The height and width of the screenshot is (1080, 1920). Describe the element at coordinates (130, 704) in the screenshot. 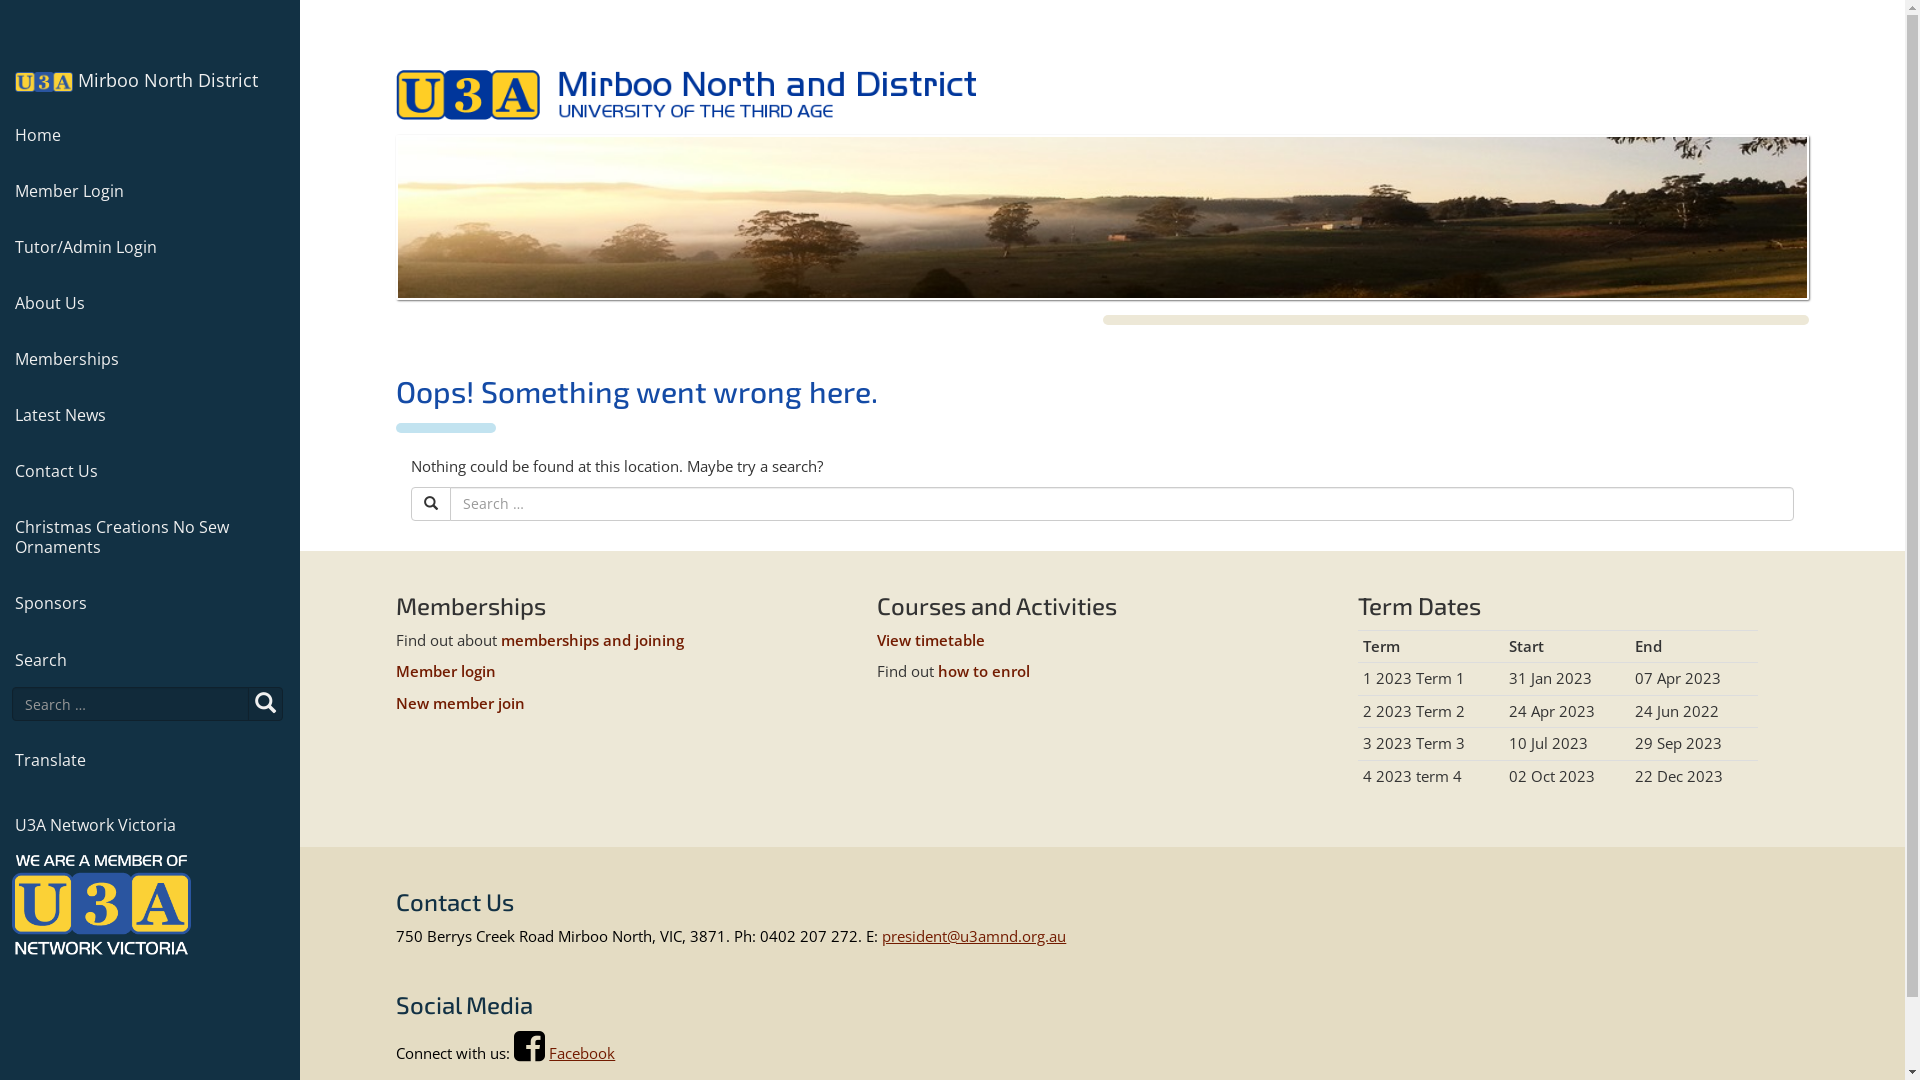

I see `Search for:` at that location.